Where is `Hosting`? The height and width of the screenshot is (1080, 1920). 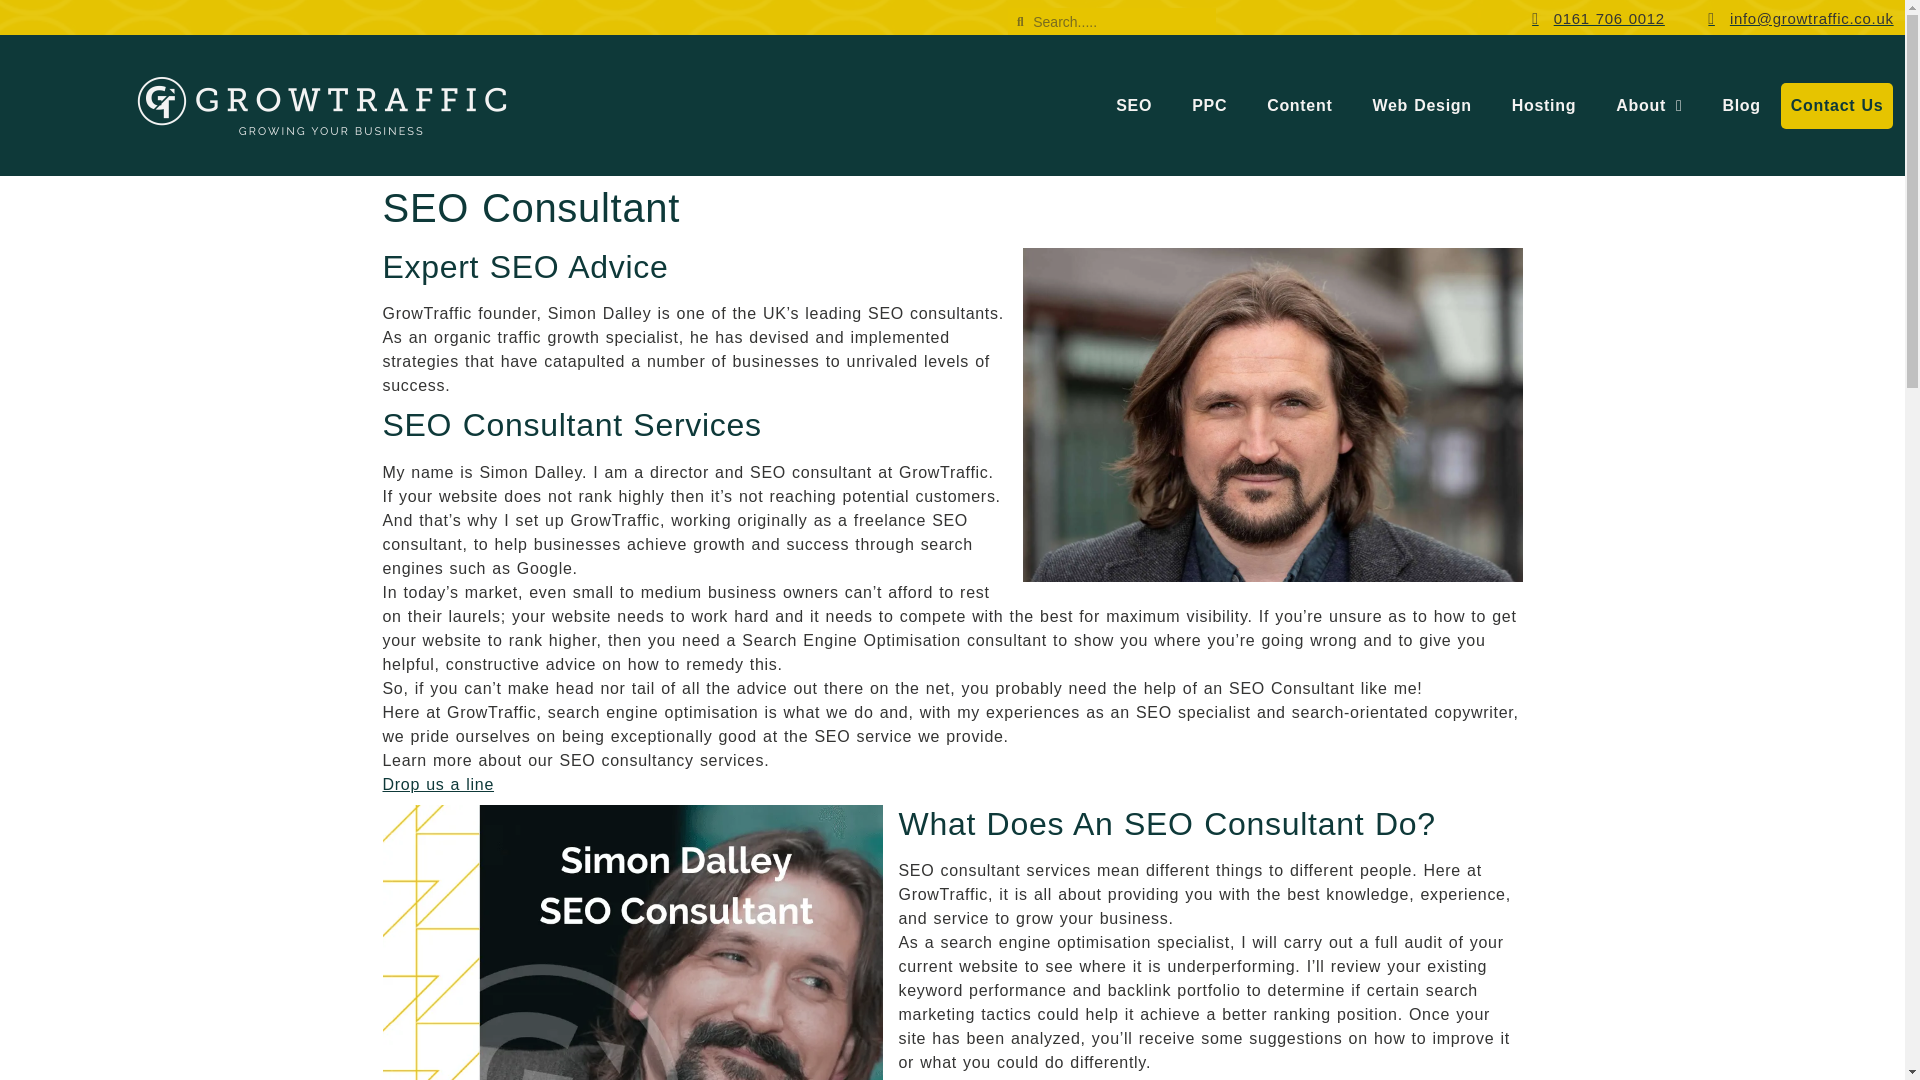 Hosting is located at coordinates (1543, 105).